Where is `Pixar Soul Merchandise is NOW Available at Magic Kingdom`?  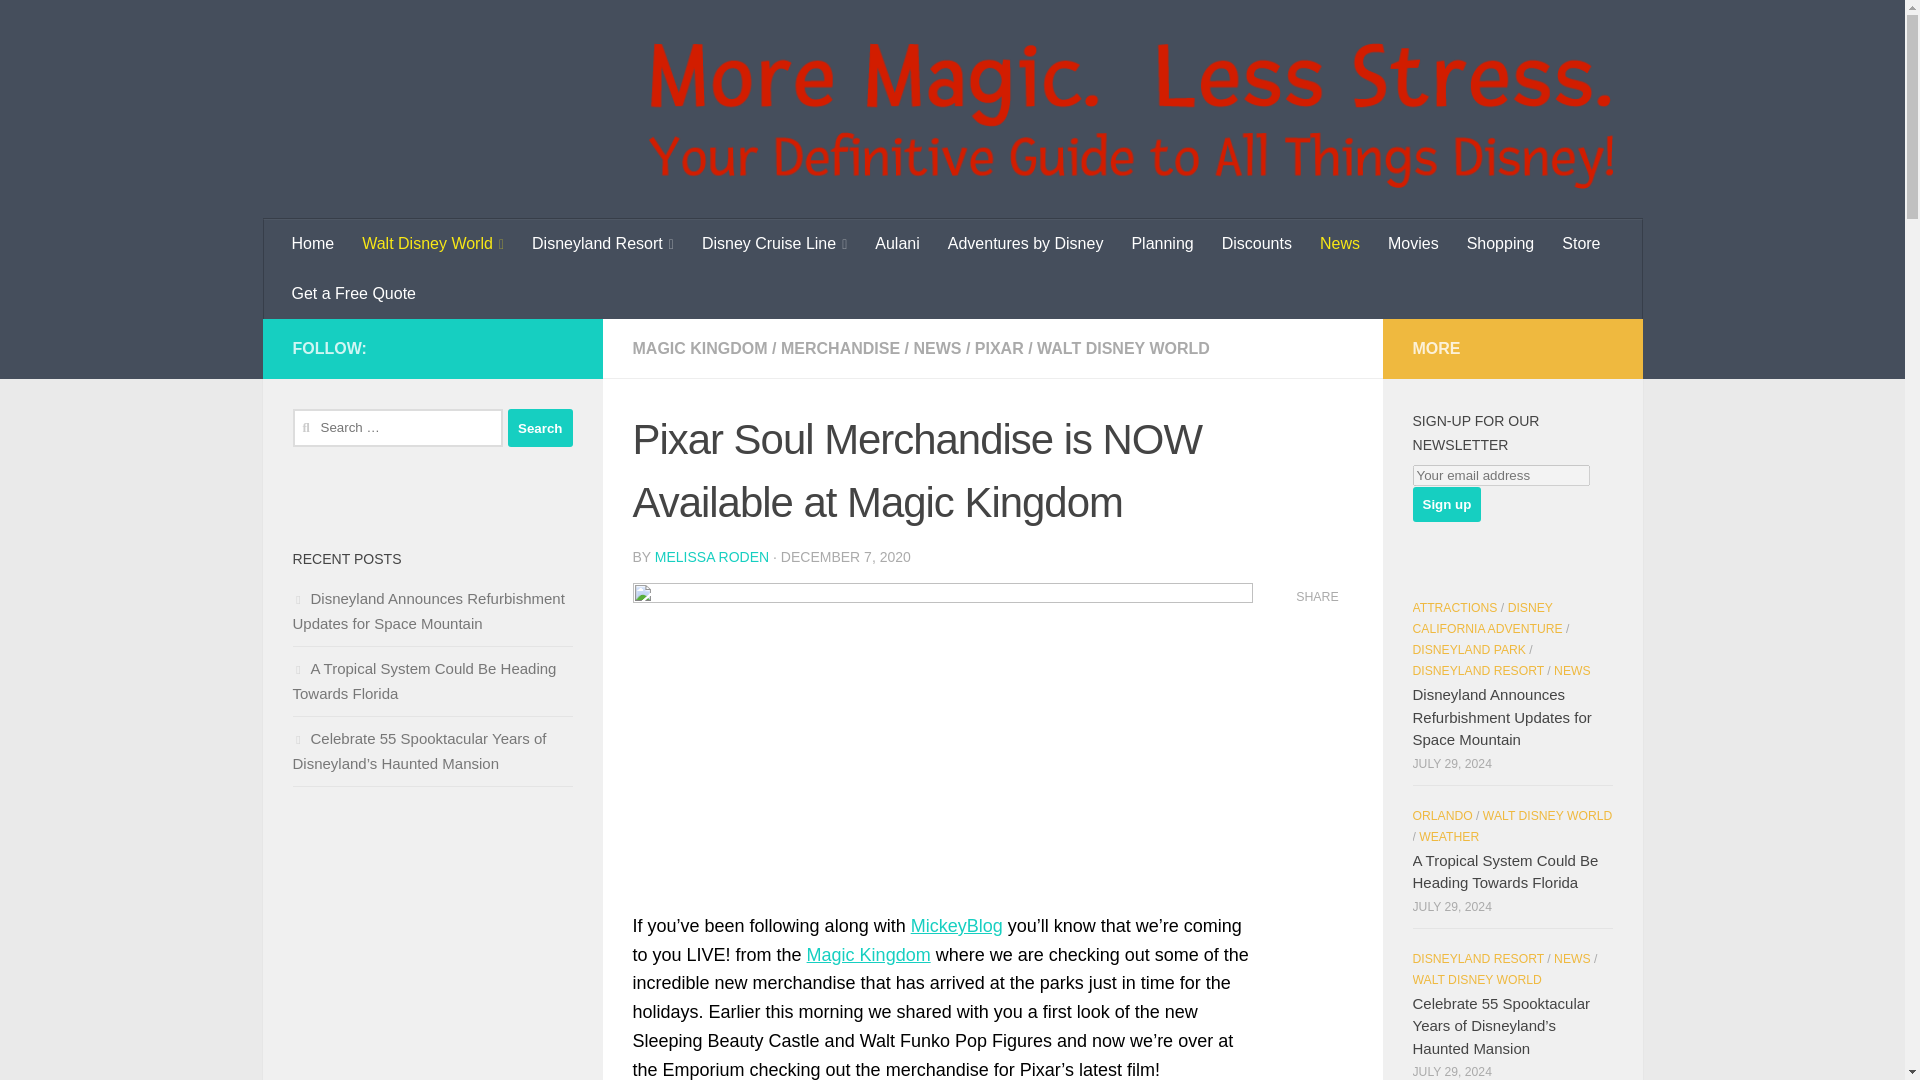 Pixar Soul Merchandise is NOW Available at Magic Kingdom is located at coordinates (941, 729).